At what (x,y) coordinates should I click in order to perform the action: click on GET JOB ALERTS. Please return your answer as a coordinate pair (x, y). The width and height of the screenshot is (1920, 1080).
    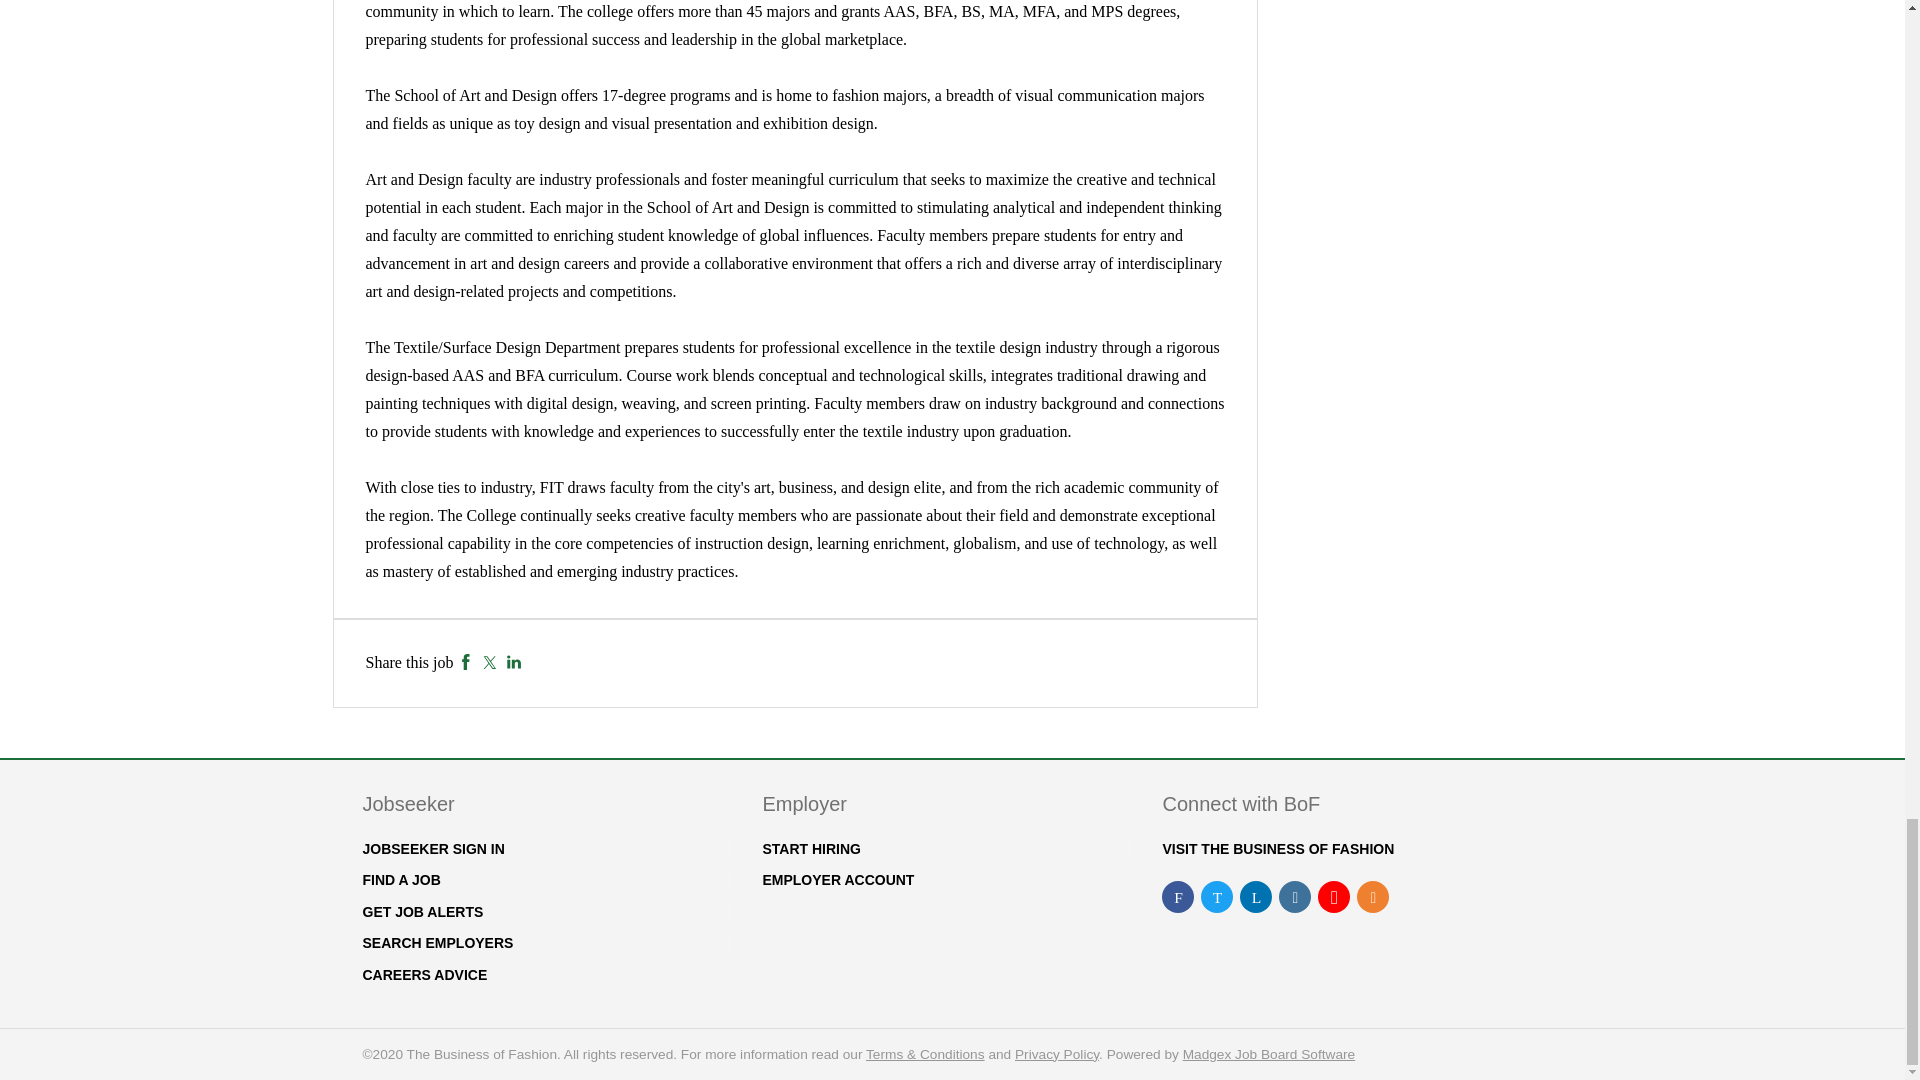
    Looking at the image, I should click on (422, 912).